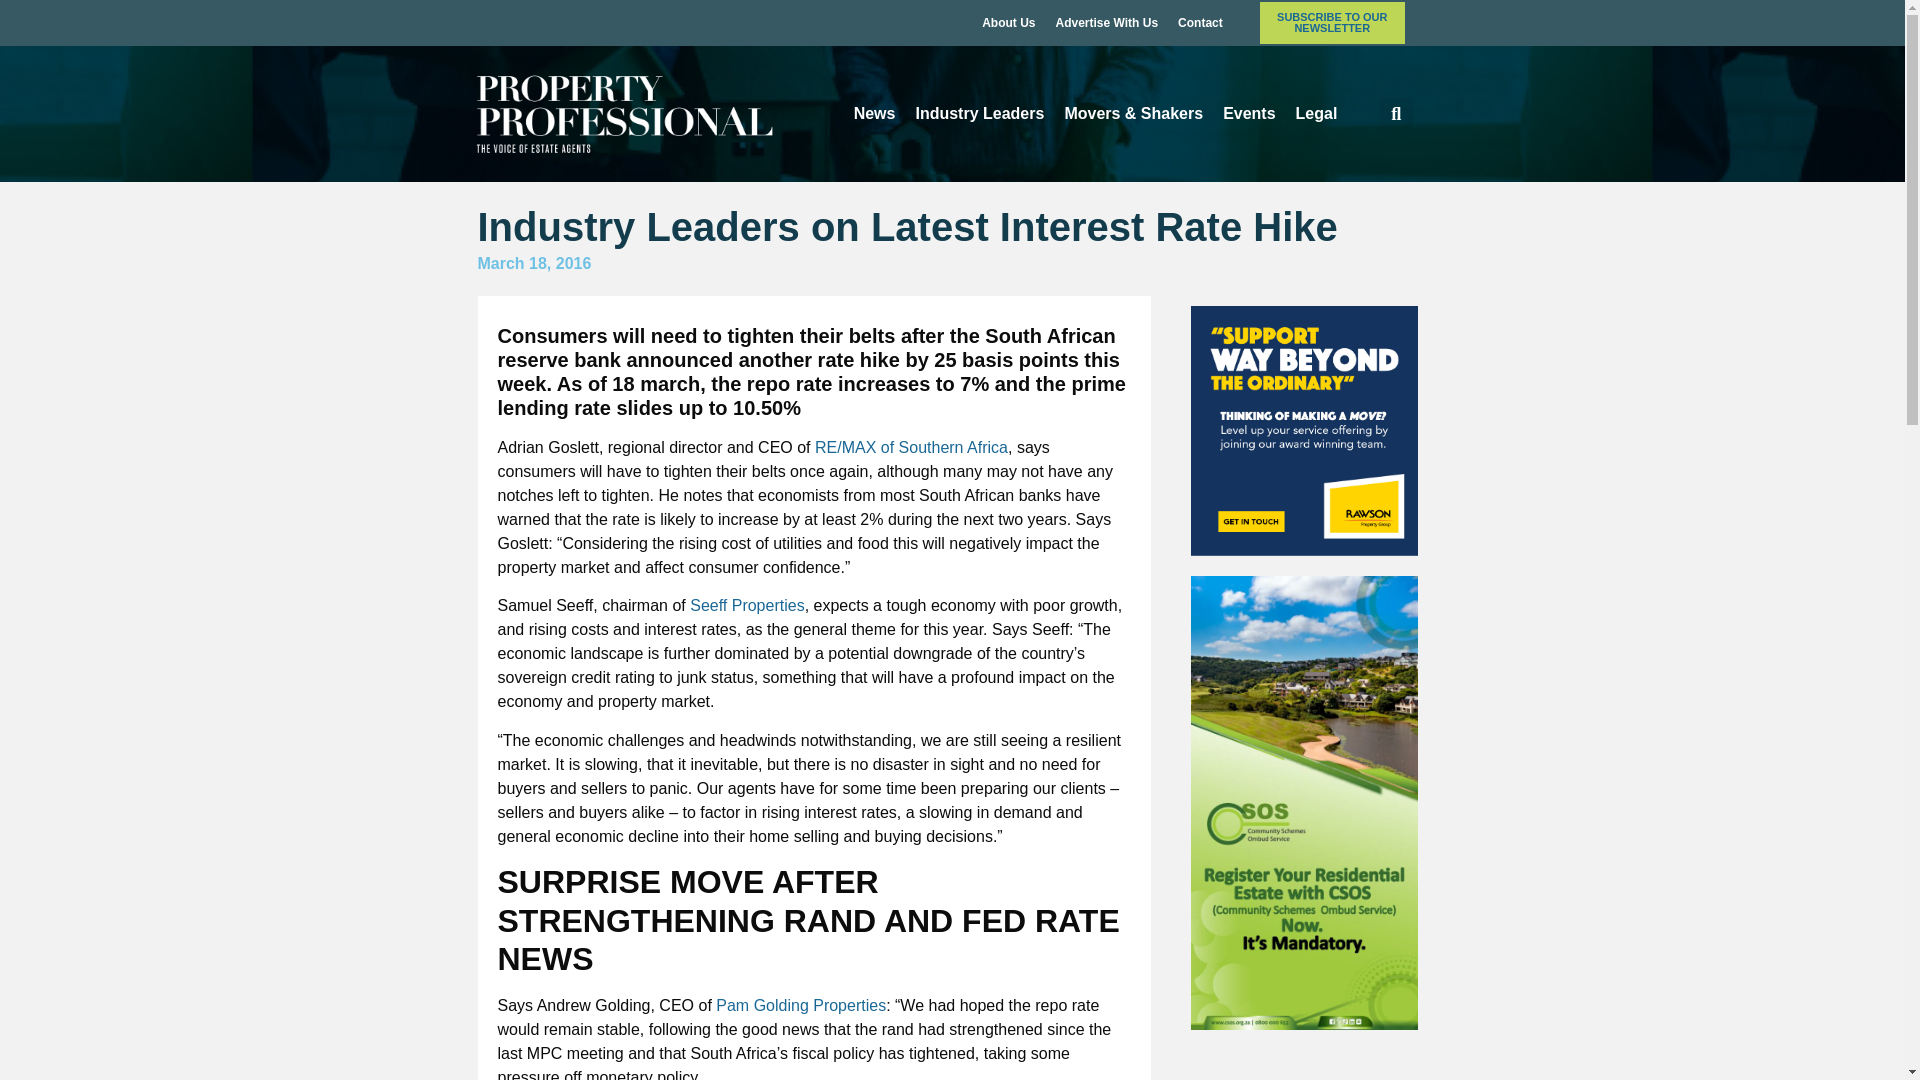 This screenshot has width=1920, height=1080. Describe the element at coordinates (1316, 114) in the screenshot. I see `Legal` at that location.